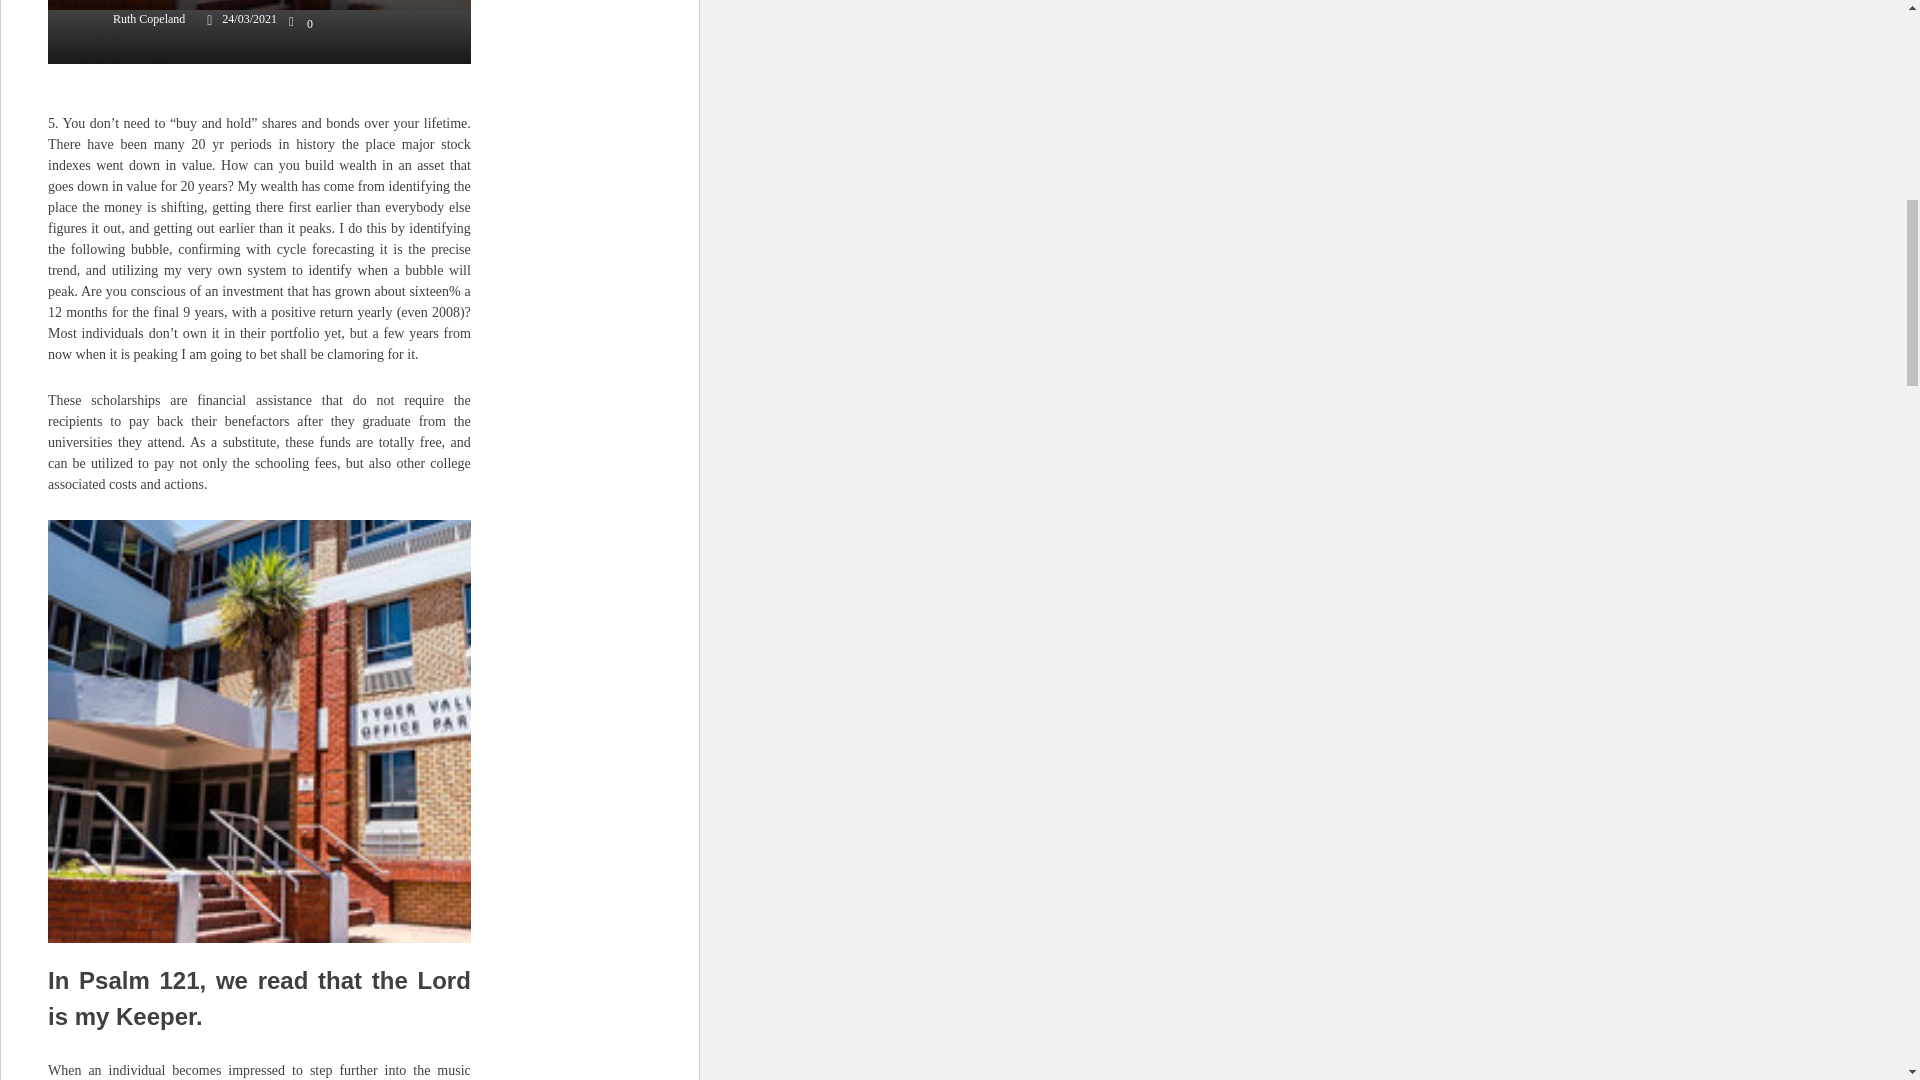  What do you see at coordinates (131, 18) in the screenshot?
I see `Ruth Copeland` at bounding box center [131, 18].